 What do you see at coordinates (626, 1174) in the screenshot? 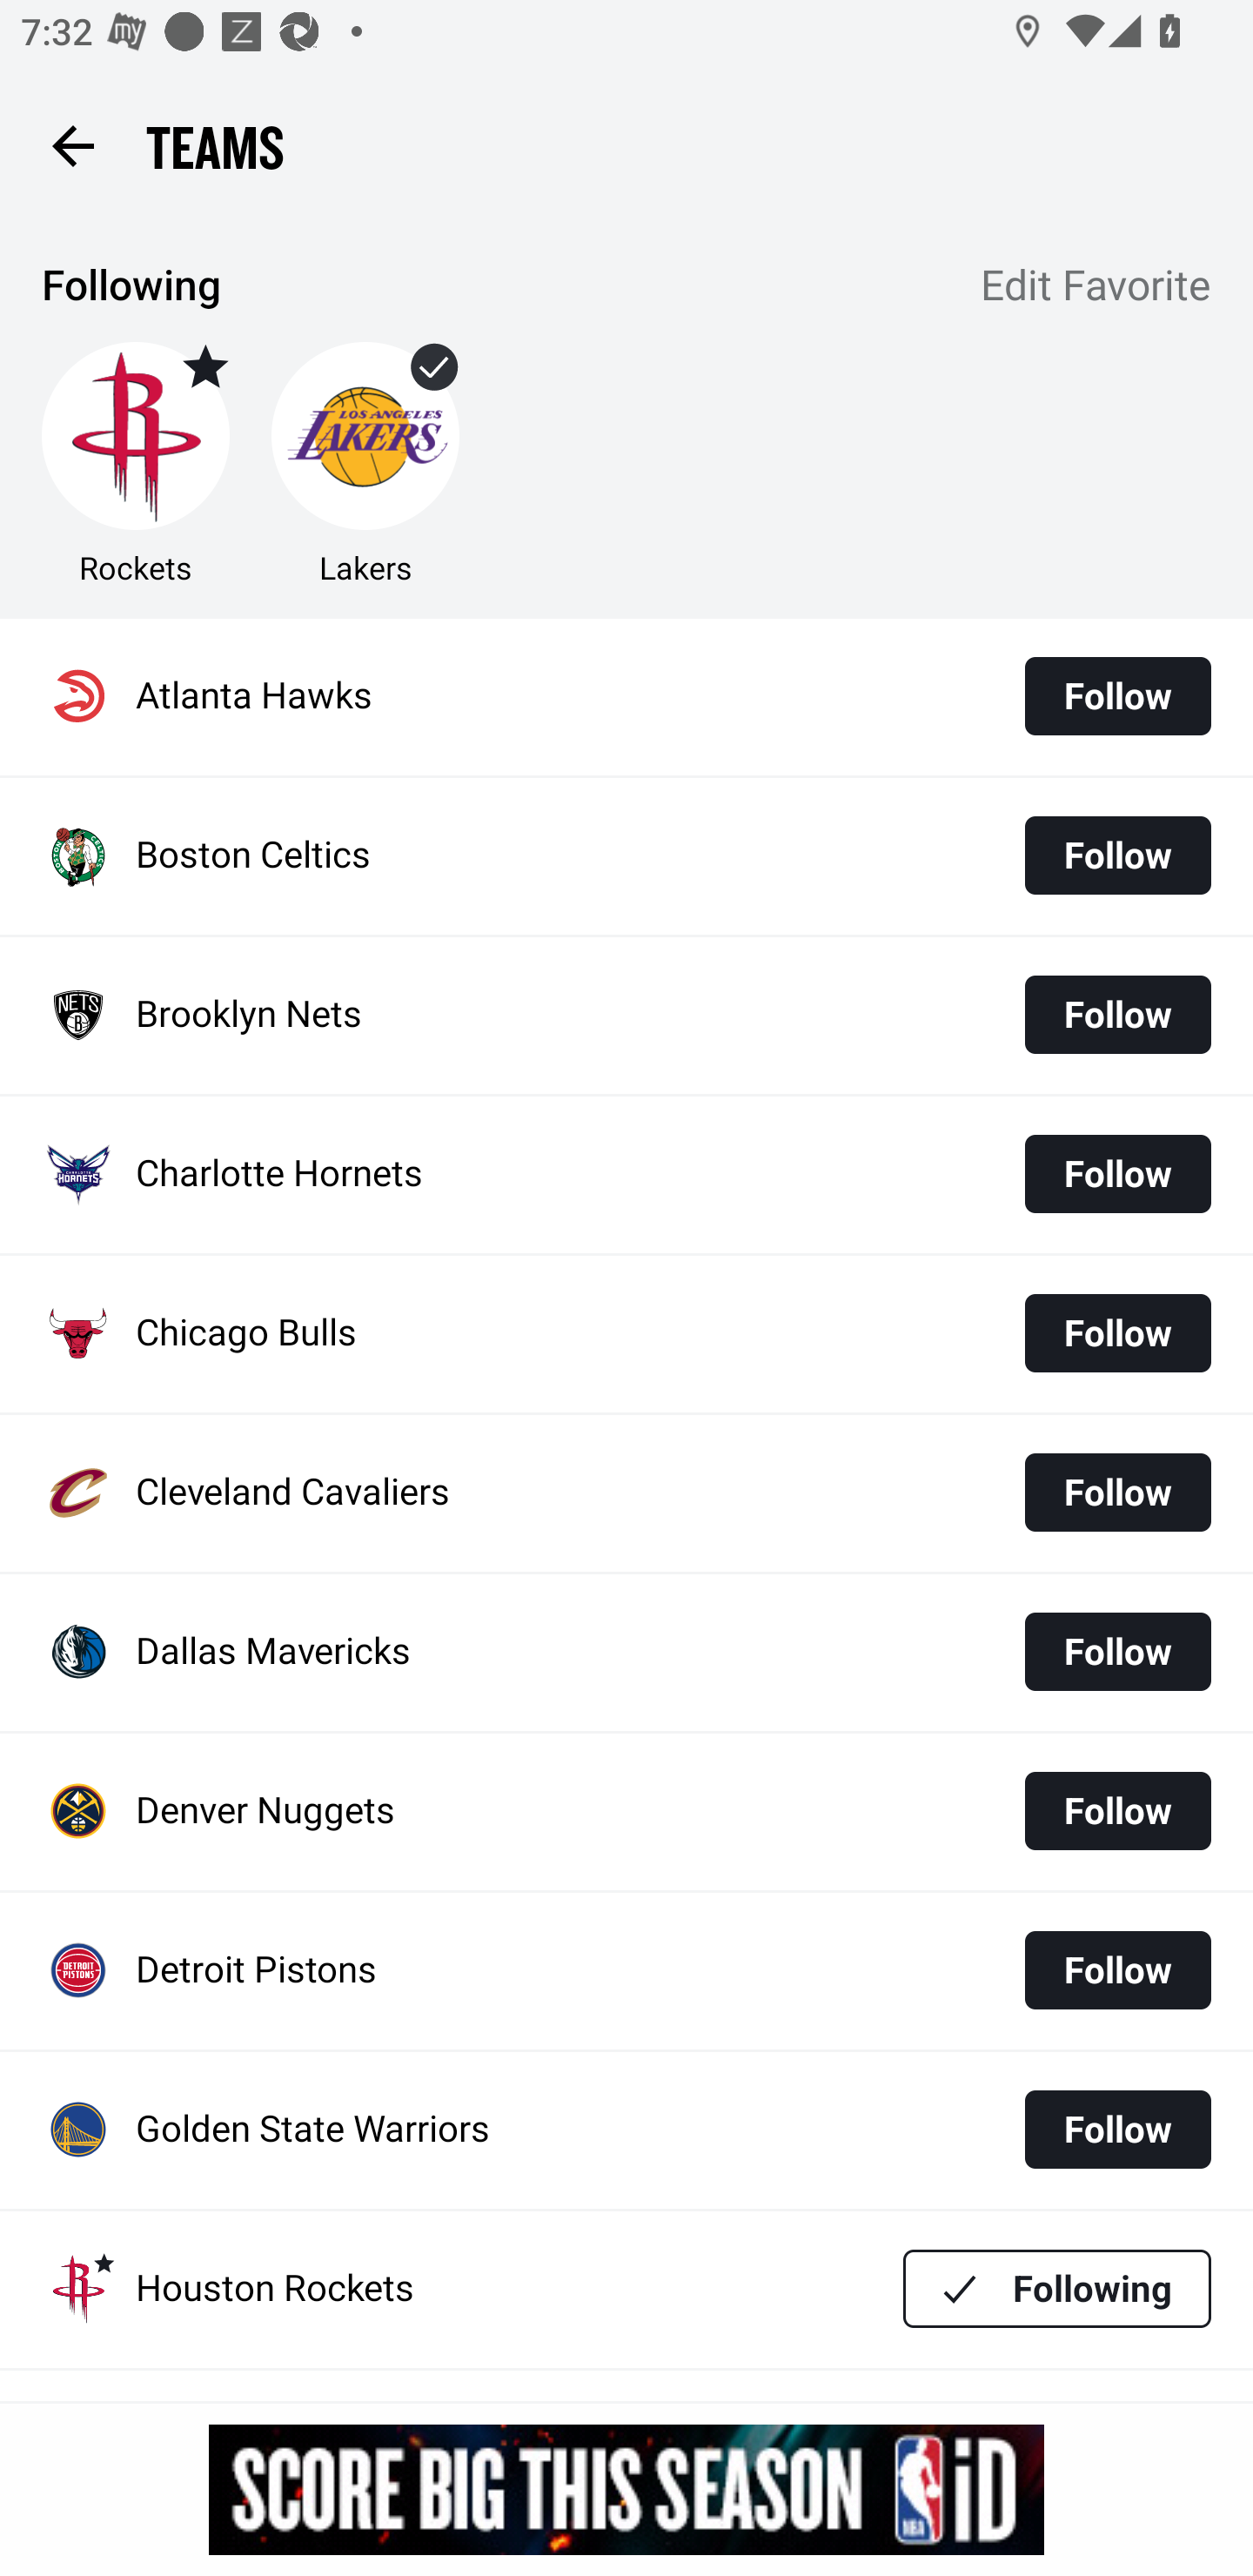
I see `Charlotte Hornets Follow` at bounding box center [626, 1174].